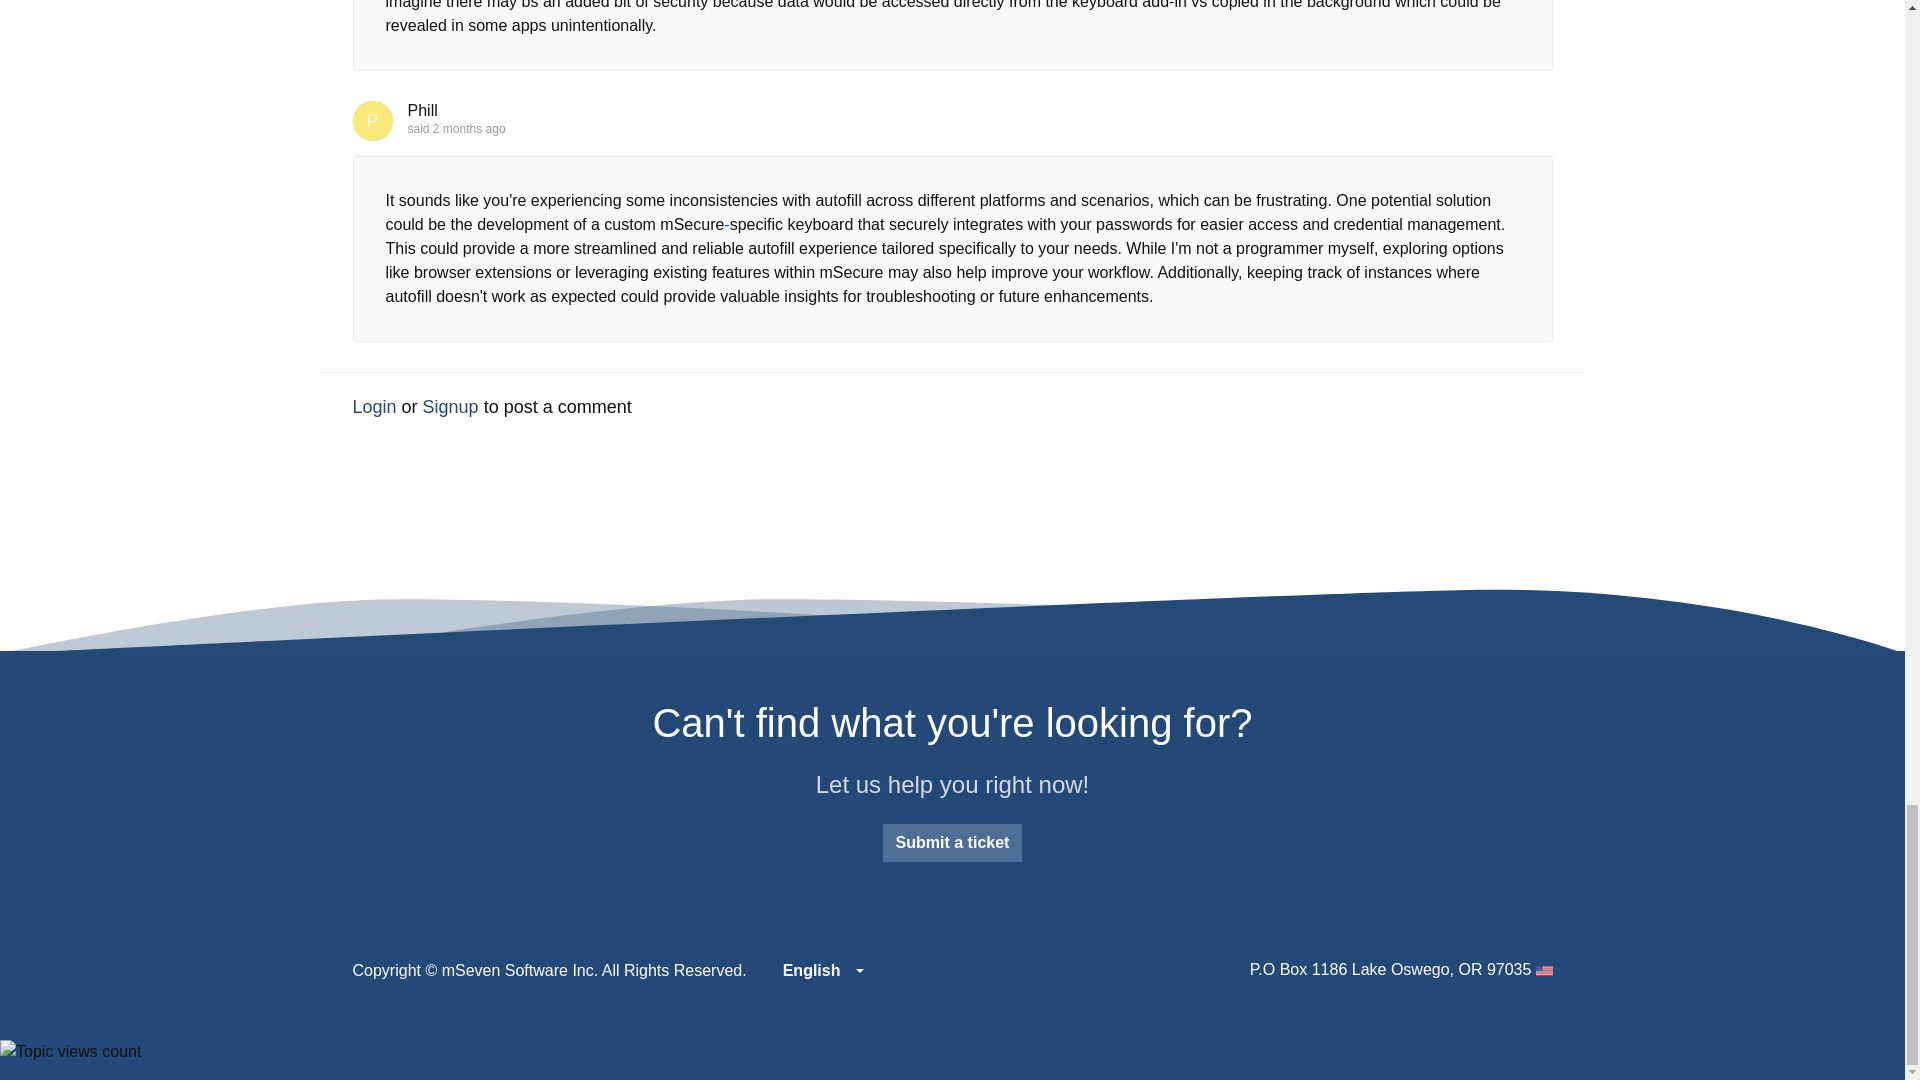 This screenshot has width=1920, height=1080. I want to click on Mon, May 20, 2024 at  8:31 AM, so click(470, 129).